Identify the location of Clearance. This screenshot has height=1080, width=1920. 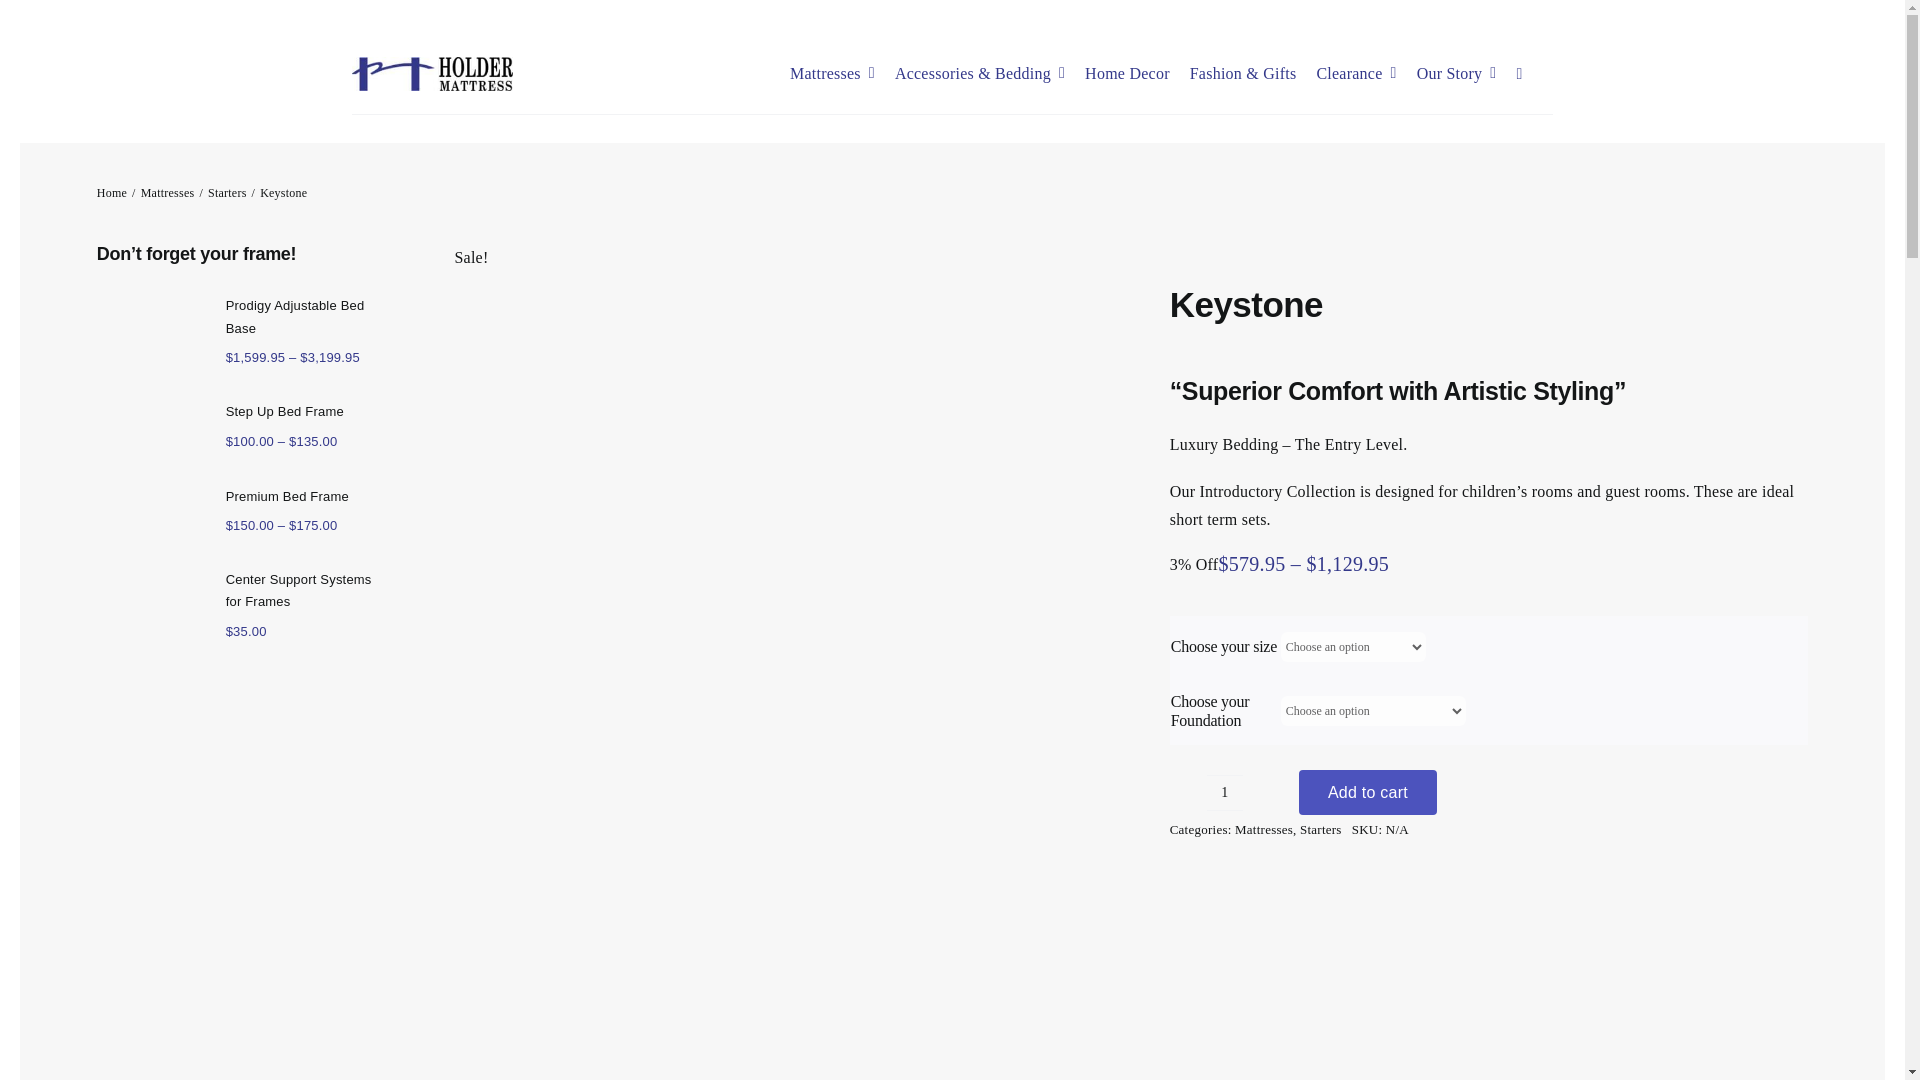
(1355, 74).